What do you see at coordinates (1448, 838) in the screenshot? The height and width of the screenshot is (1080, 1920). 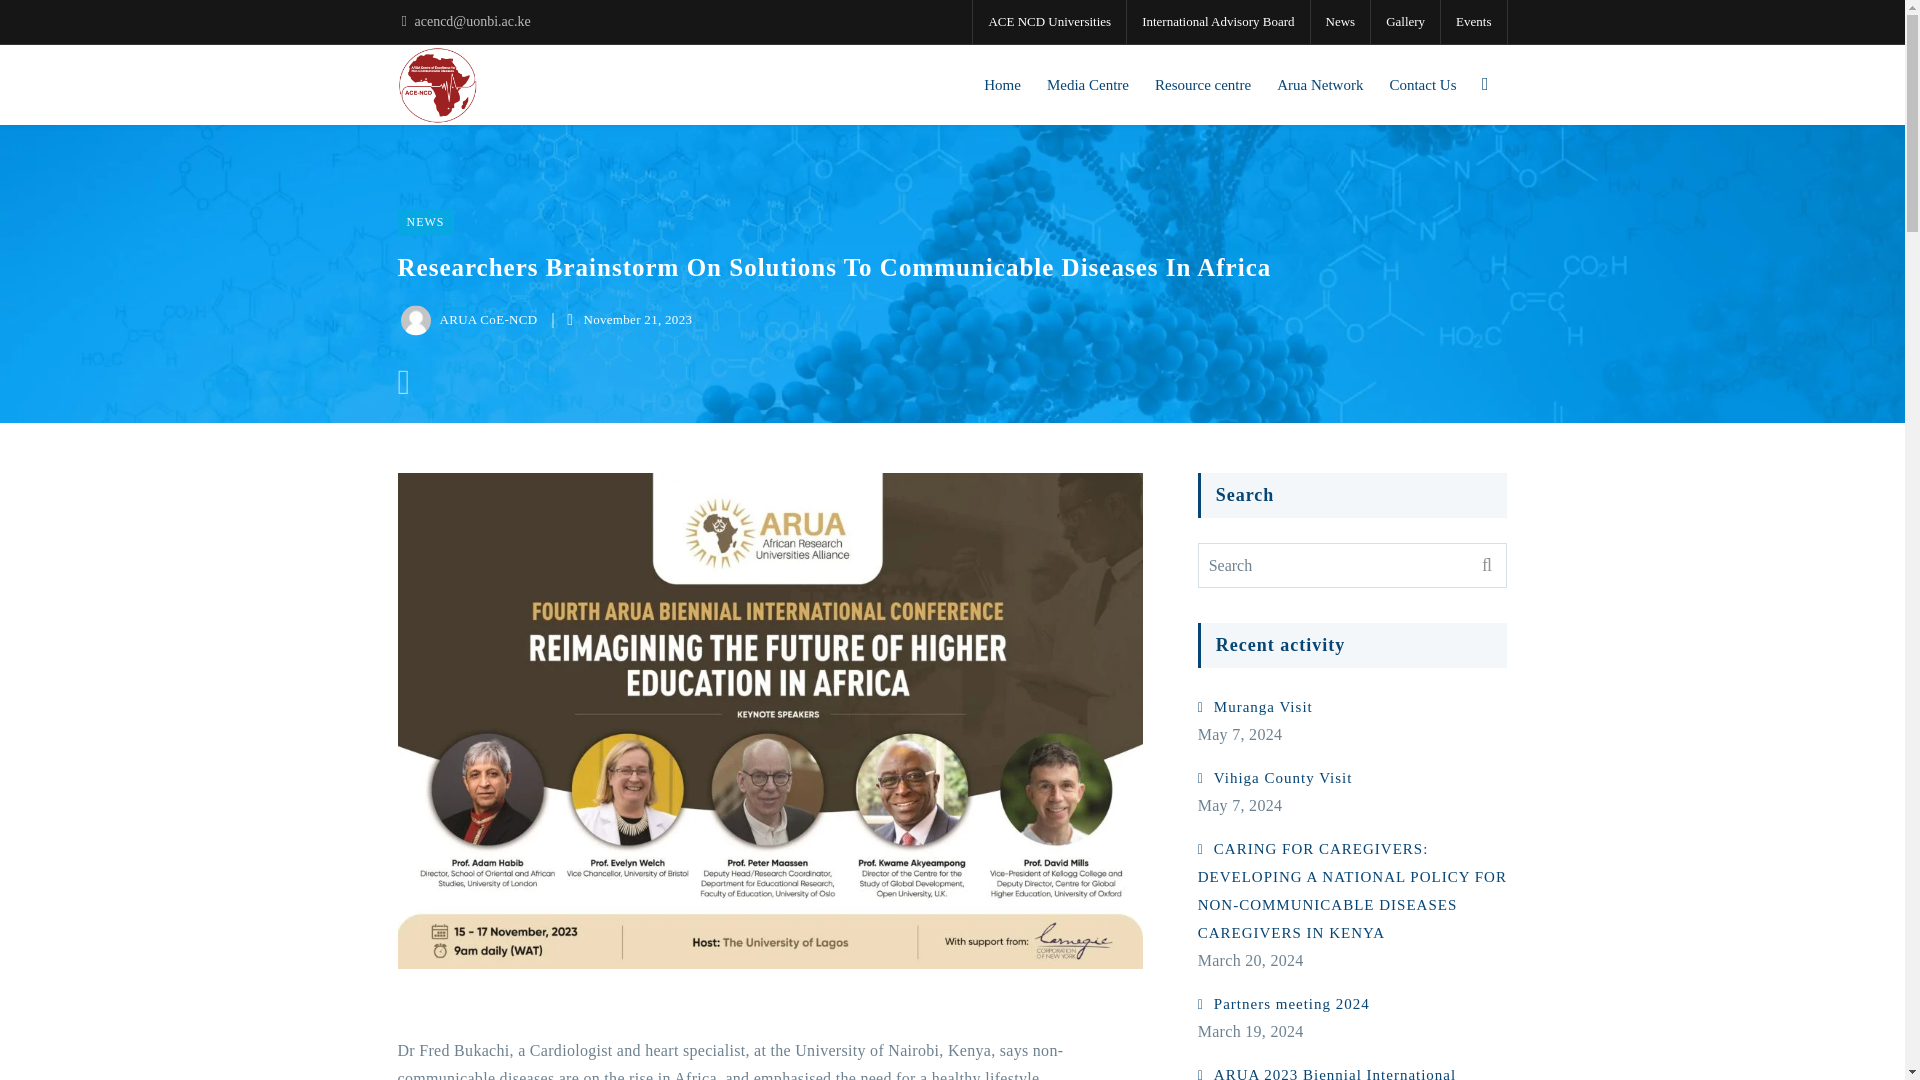 I see `Subscribe to our newsletter` at bounding box center [1448, 838].